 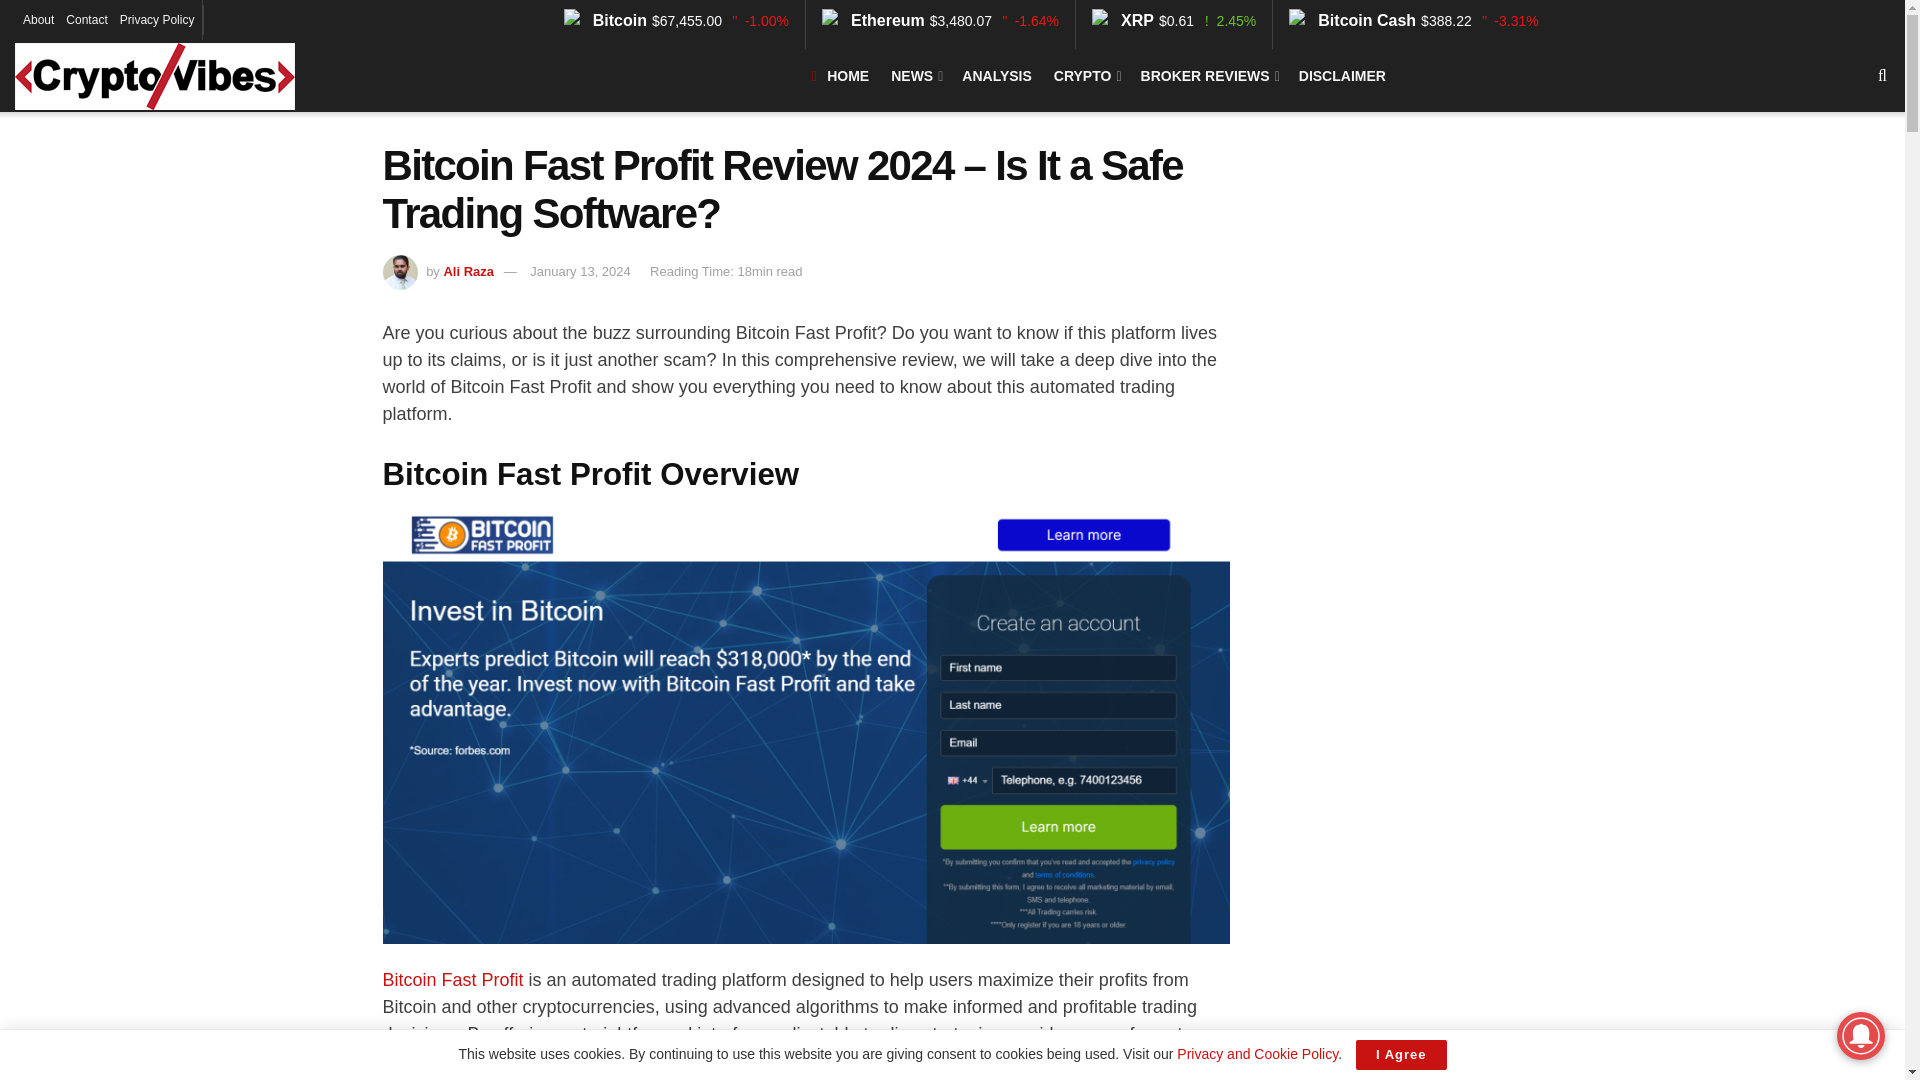 What do you see at coordinates (1208, 76) in the screenshot?
I see `BROKER REVIEWS` at bounding box center [1208, 76].